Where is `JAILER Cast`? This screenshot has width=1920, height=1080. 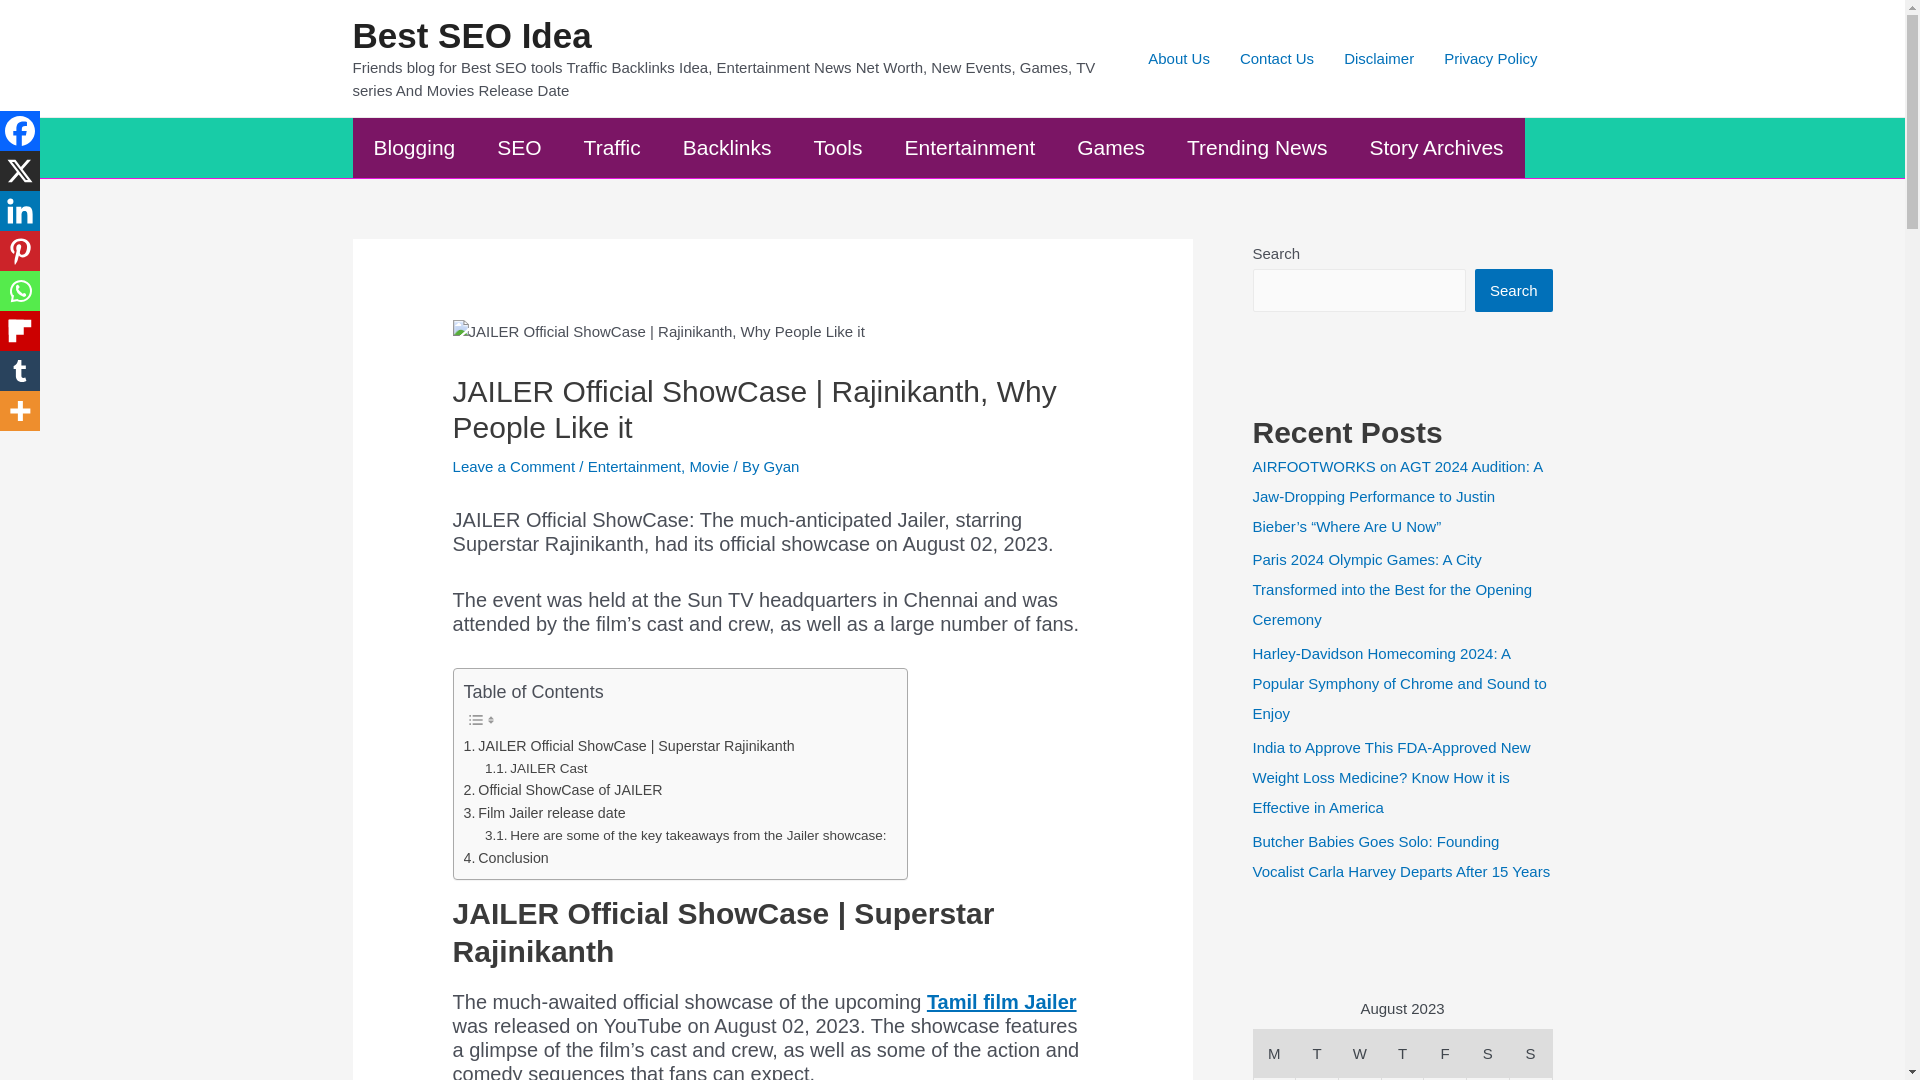
JAILER Cast is located at coordinates (536, 768).